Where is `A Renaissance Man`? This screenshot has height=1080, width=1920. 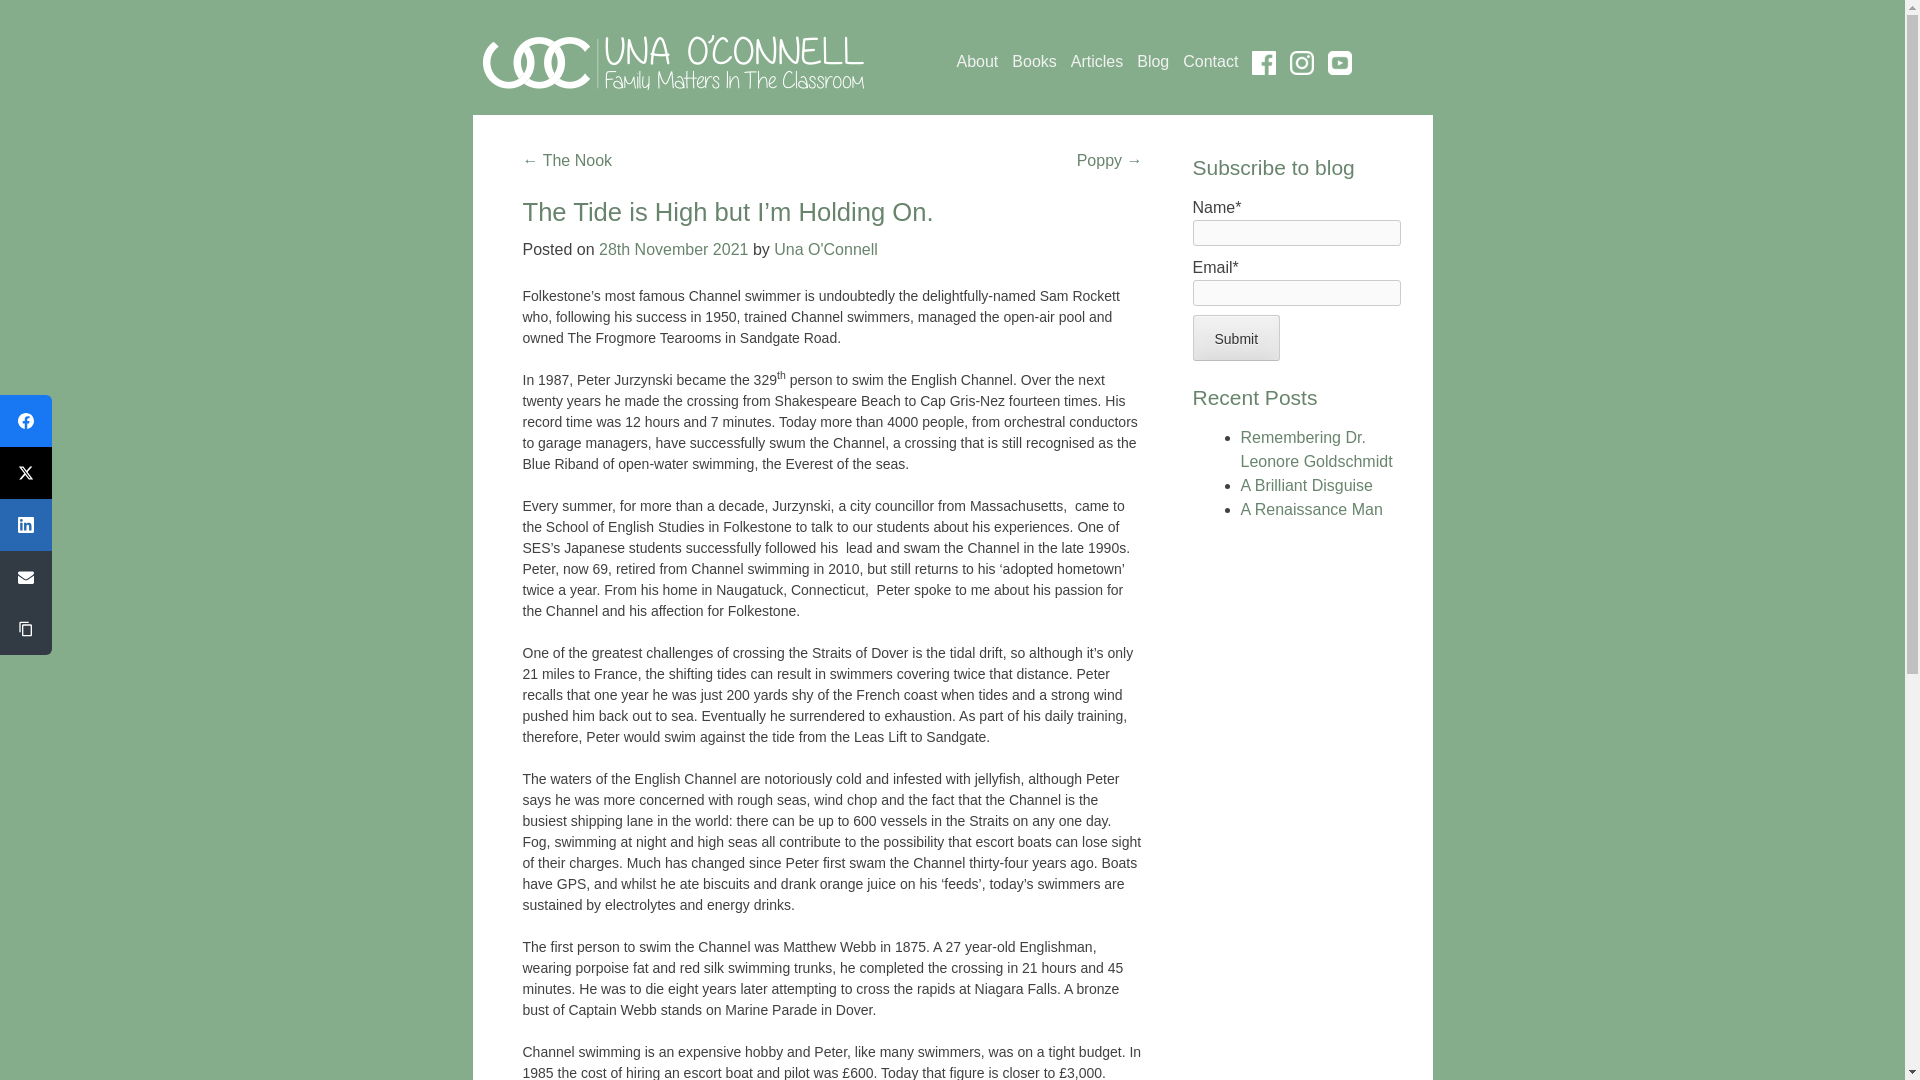
A Renaissance Man is located at coordinates (1311, 510).